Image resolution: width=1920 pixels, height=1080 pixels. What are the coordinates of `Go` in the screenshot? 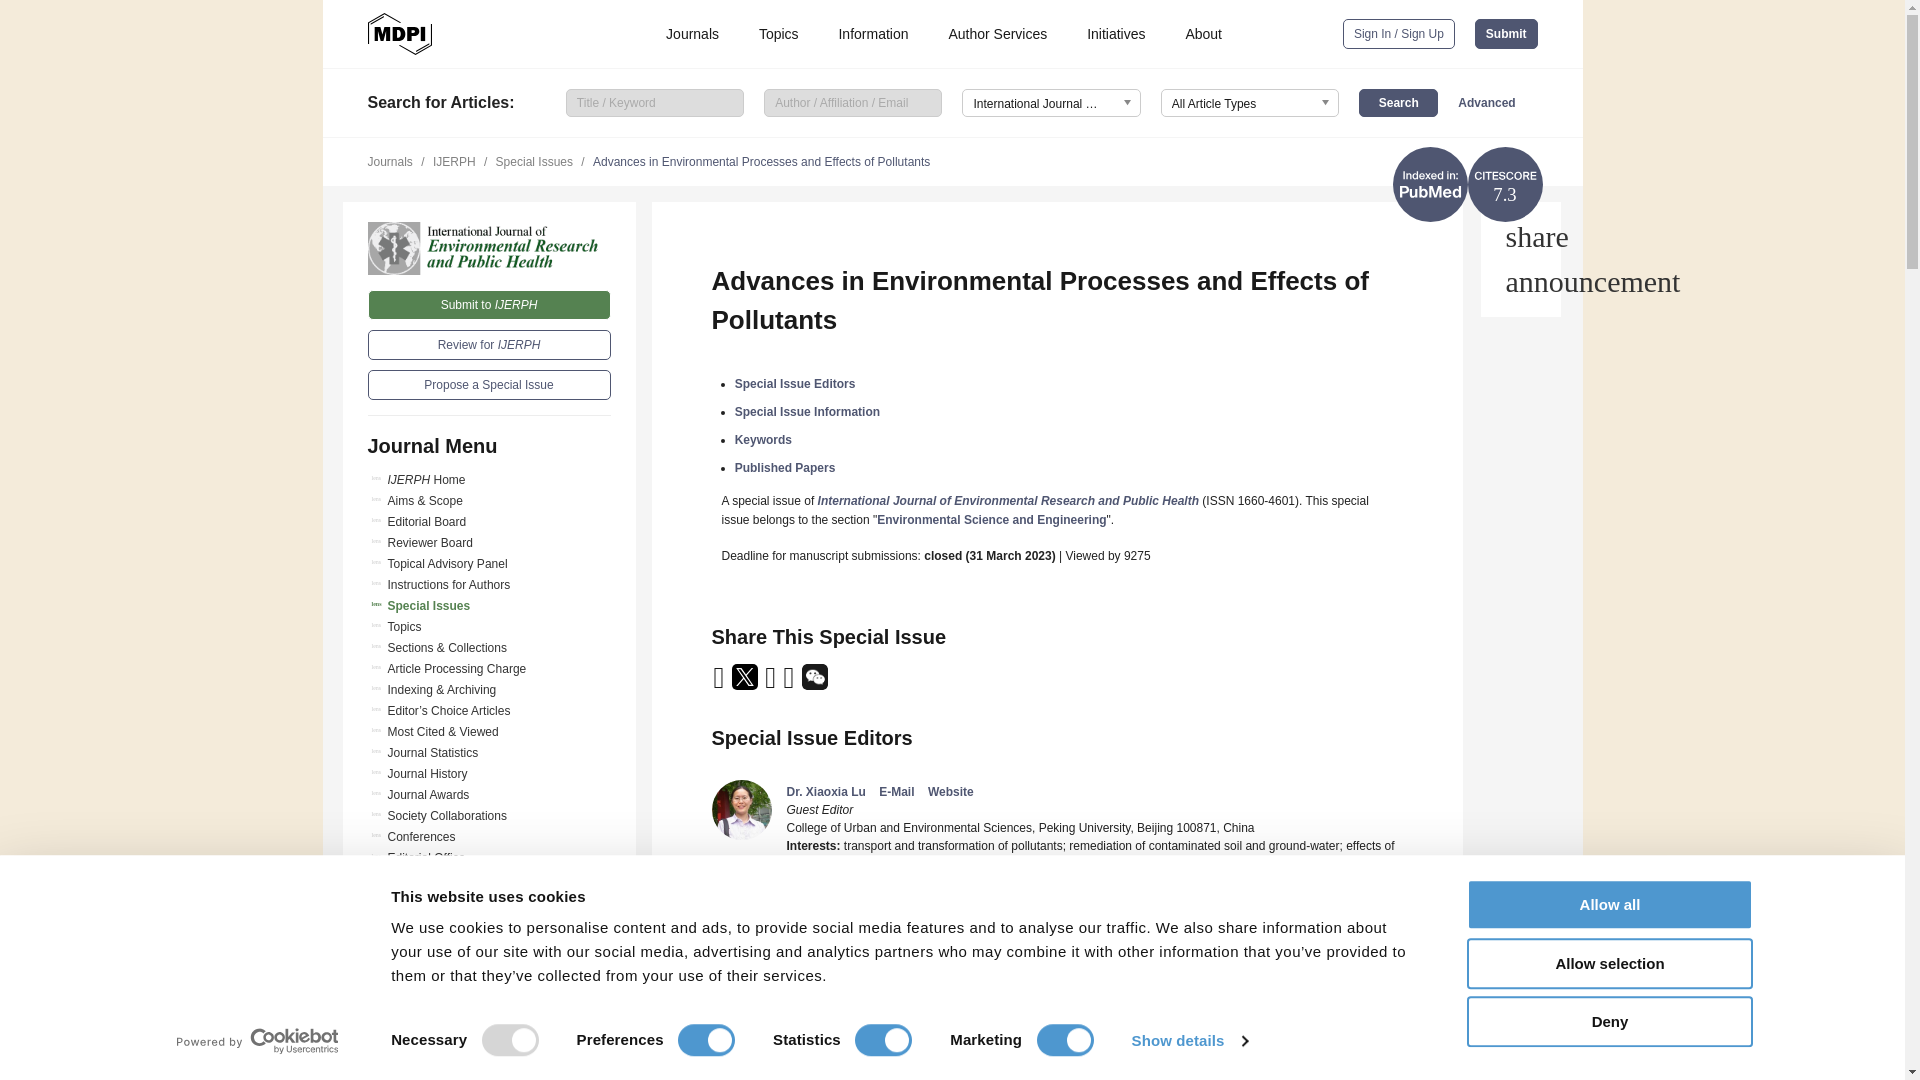 It's located at (489, 1037).